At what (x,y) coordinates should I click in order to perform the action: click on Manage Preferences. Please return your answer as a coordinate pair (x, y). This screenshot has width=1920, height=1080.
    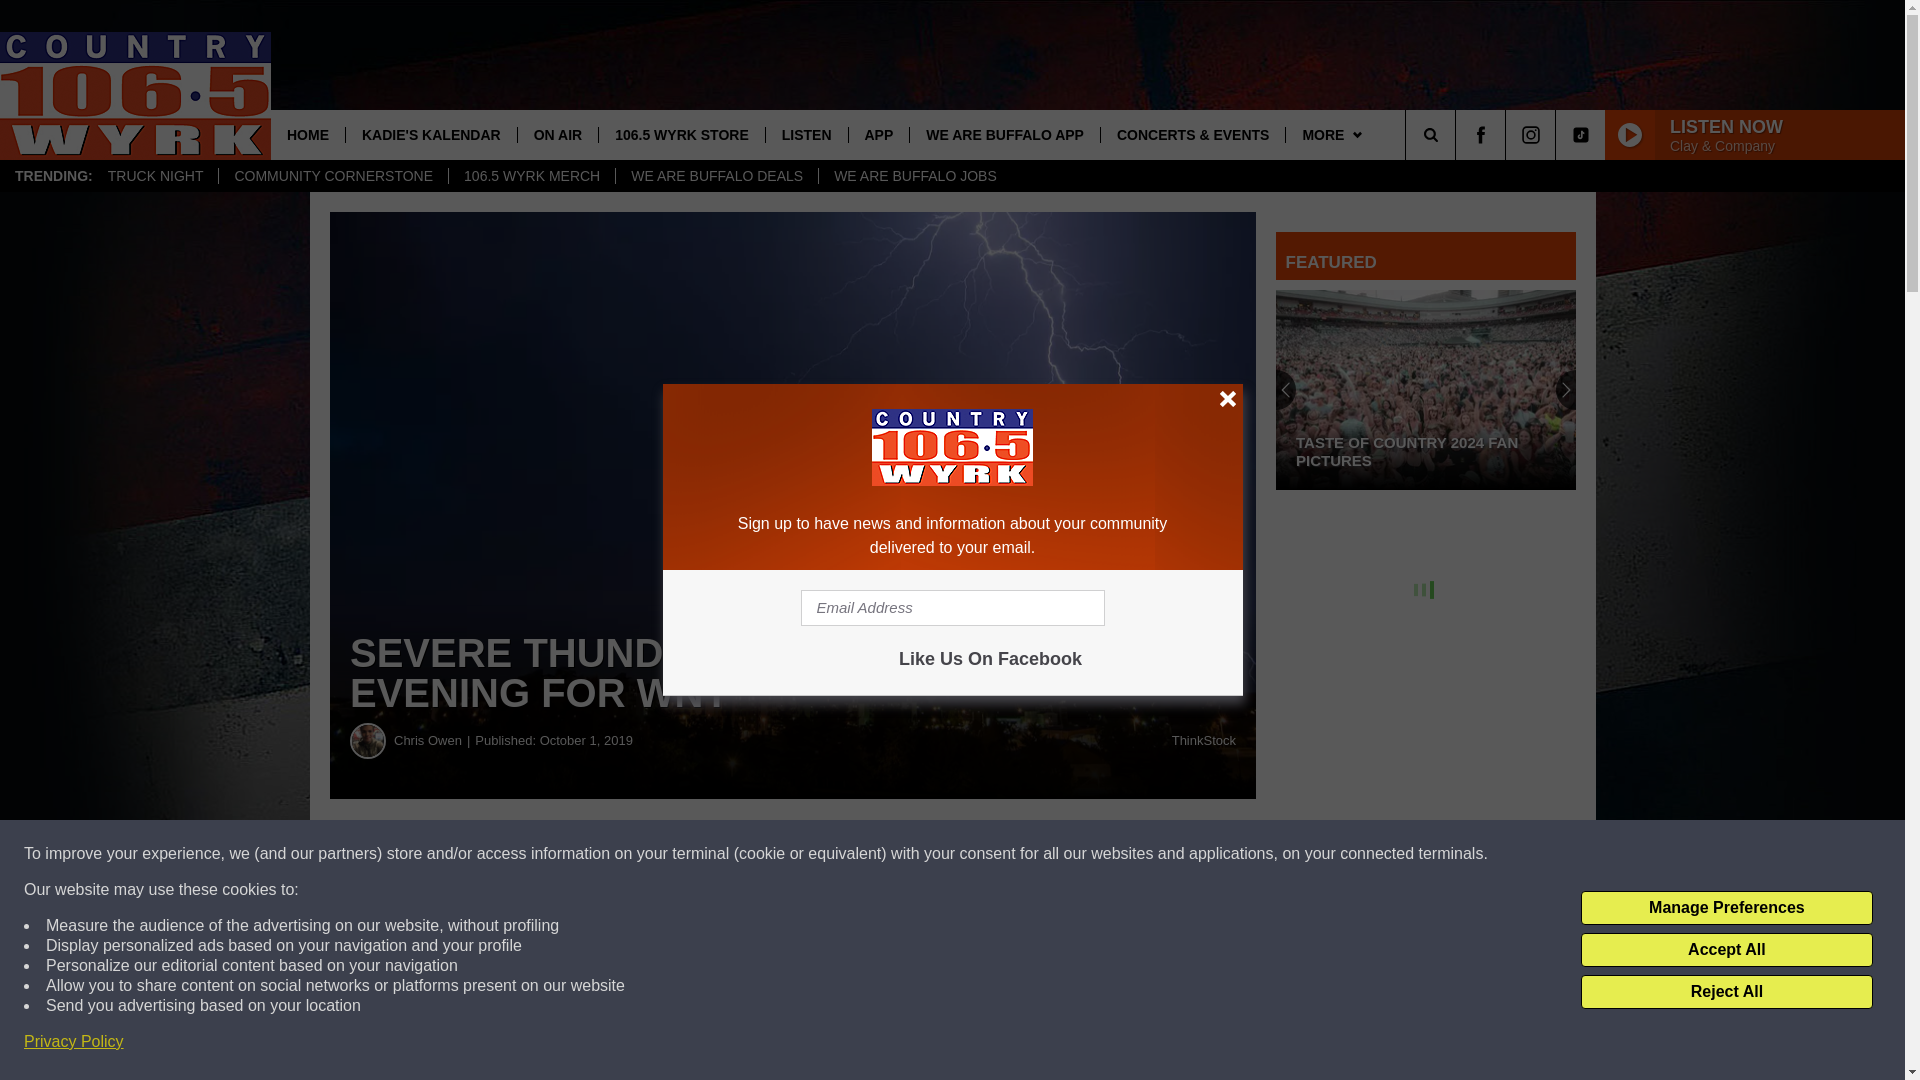
    Looking at the image, I should click on (1726, 908).